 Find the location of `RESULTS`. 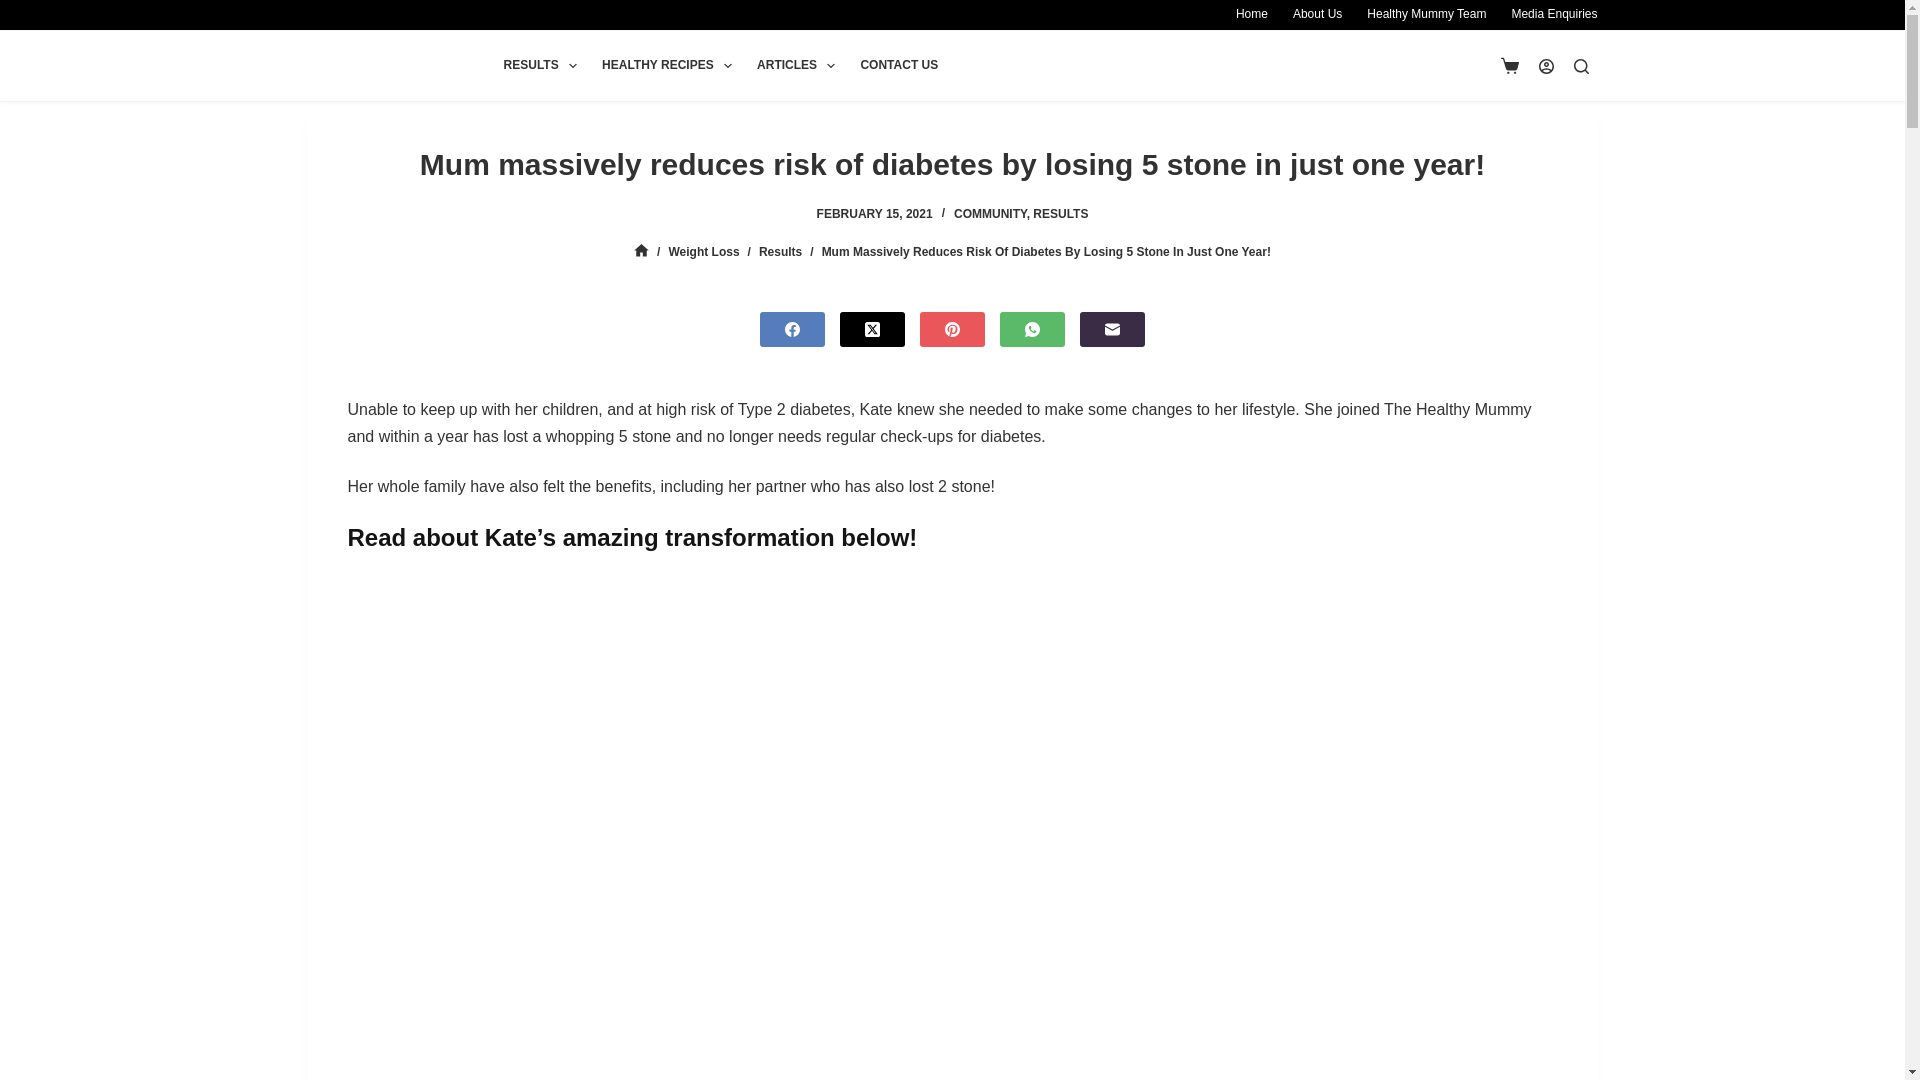

RESULTS is located at coordinates (540, 66).